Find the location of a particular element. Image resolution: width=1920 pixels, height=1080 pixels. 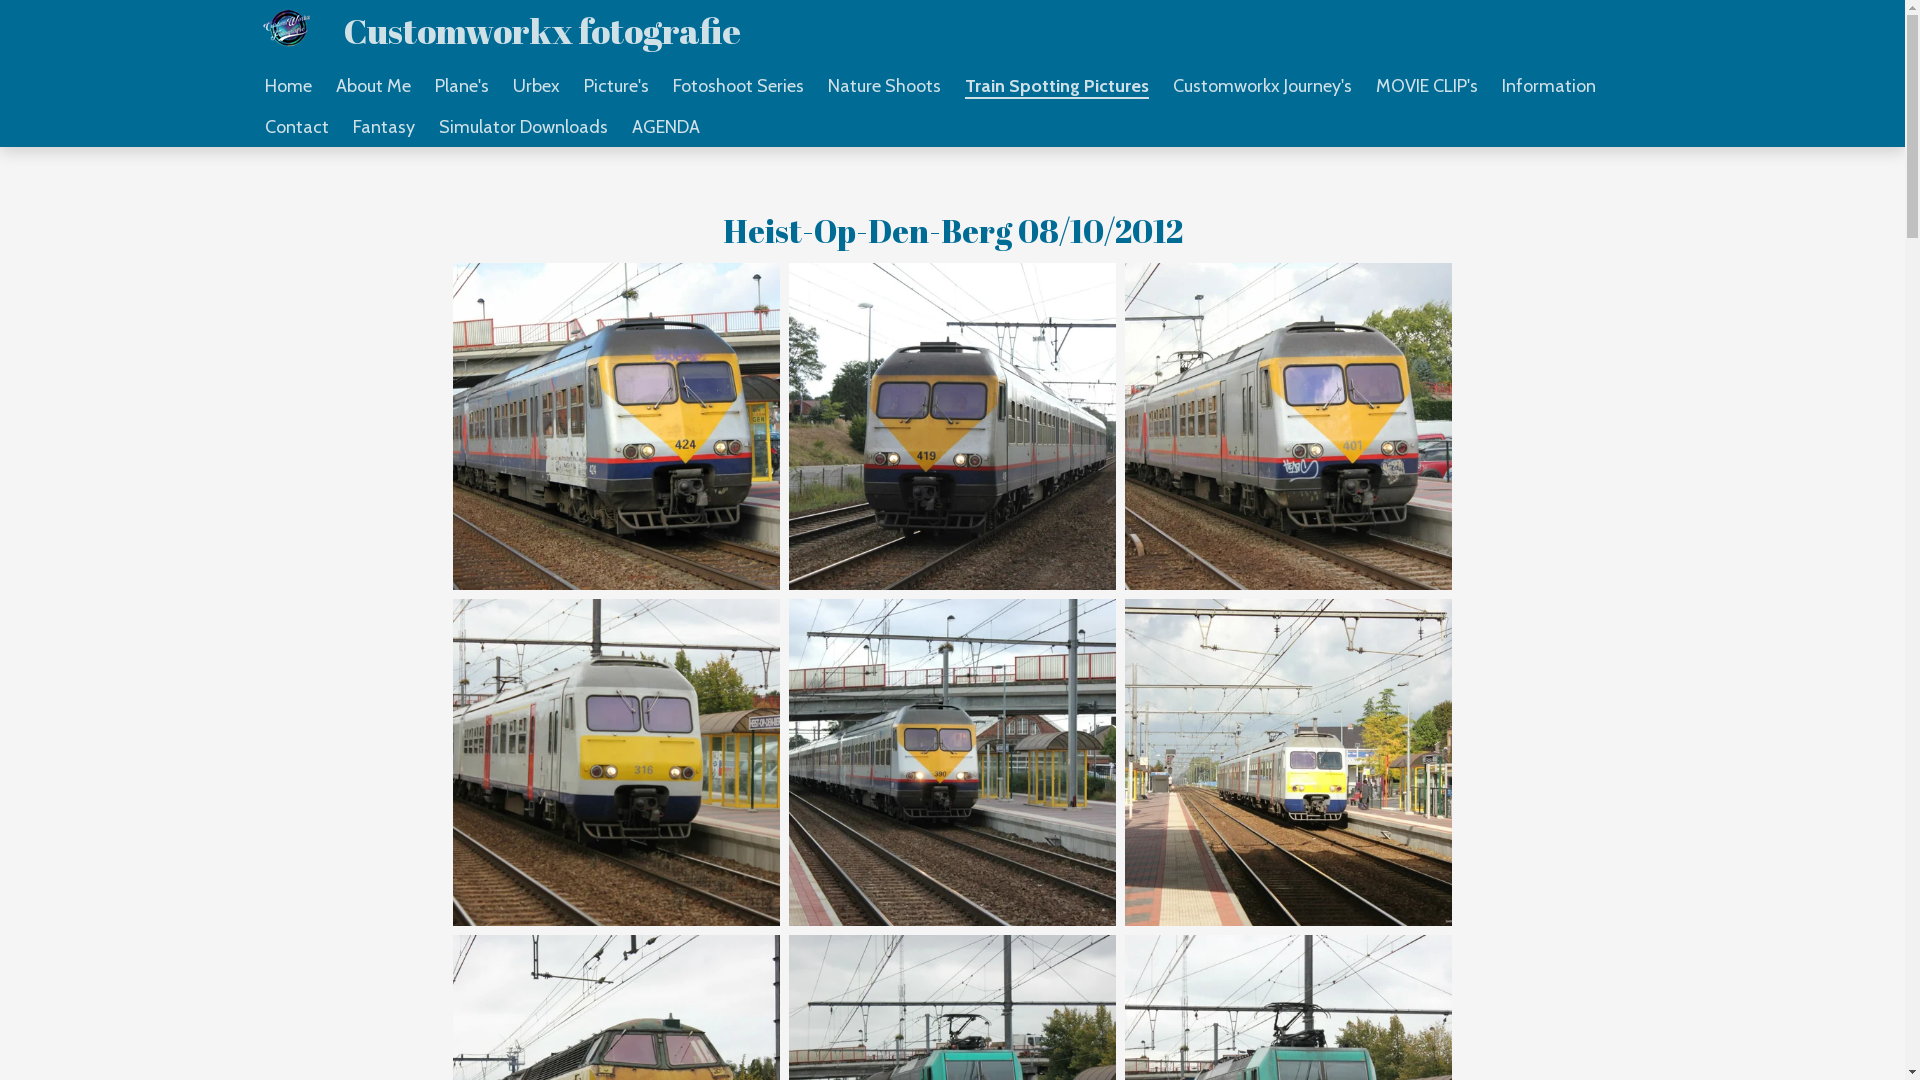

Customworkx Journey's is located at coordinates (1262, 86).